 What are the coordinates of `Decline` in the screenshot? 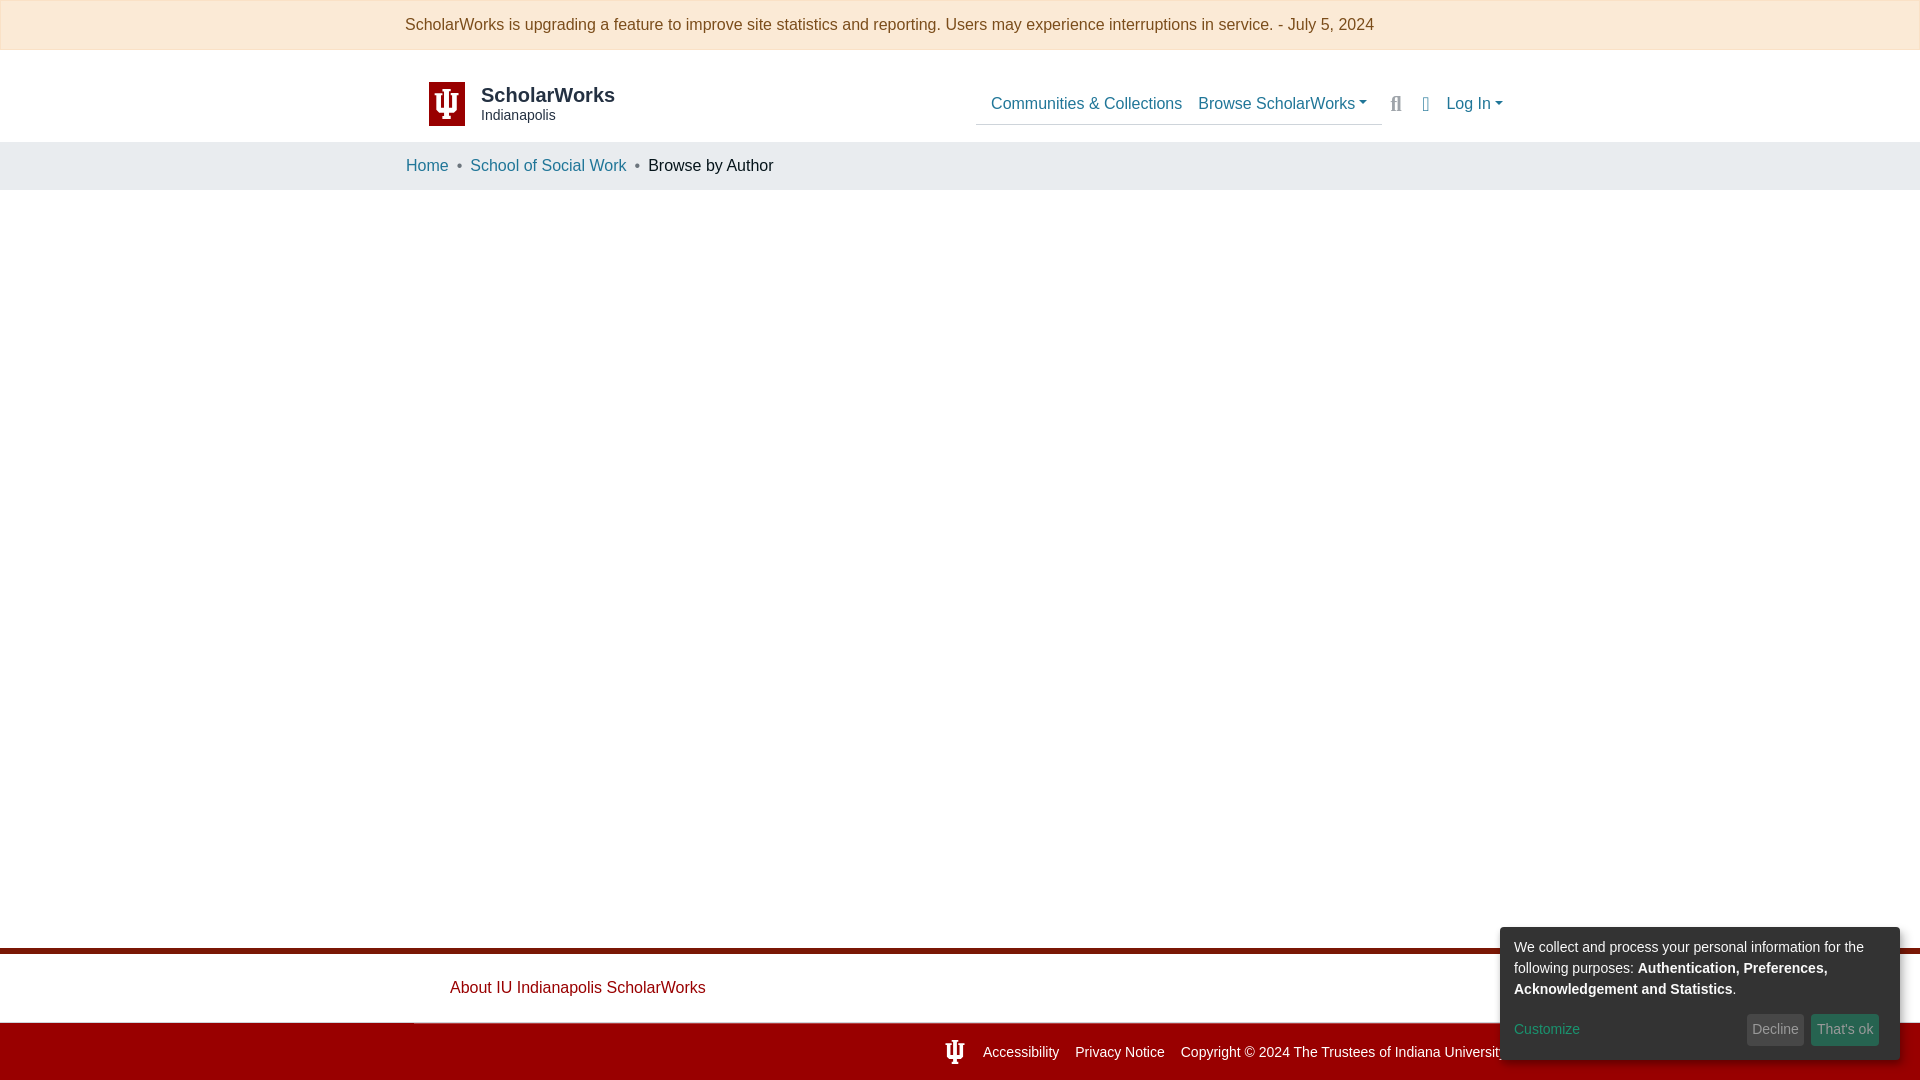 It's located at (1776, 1030).